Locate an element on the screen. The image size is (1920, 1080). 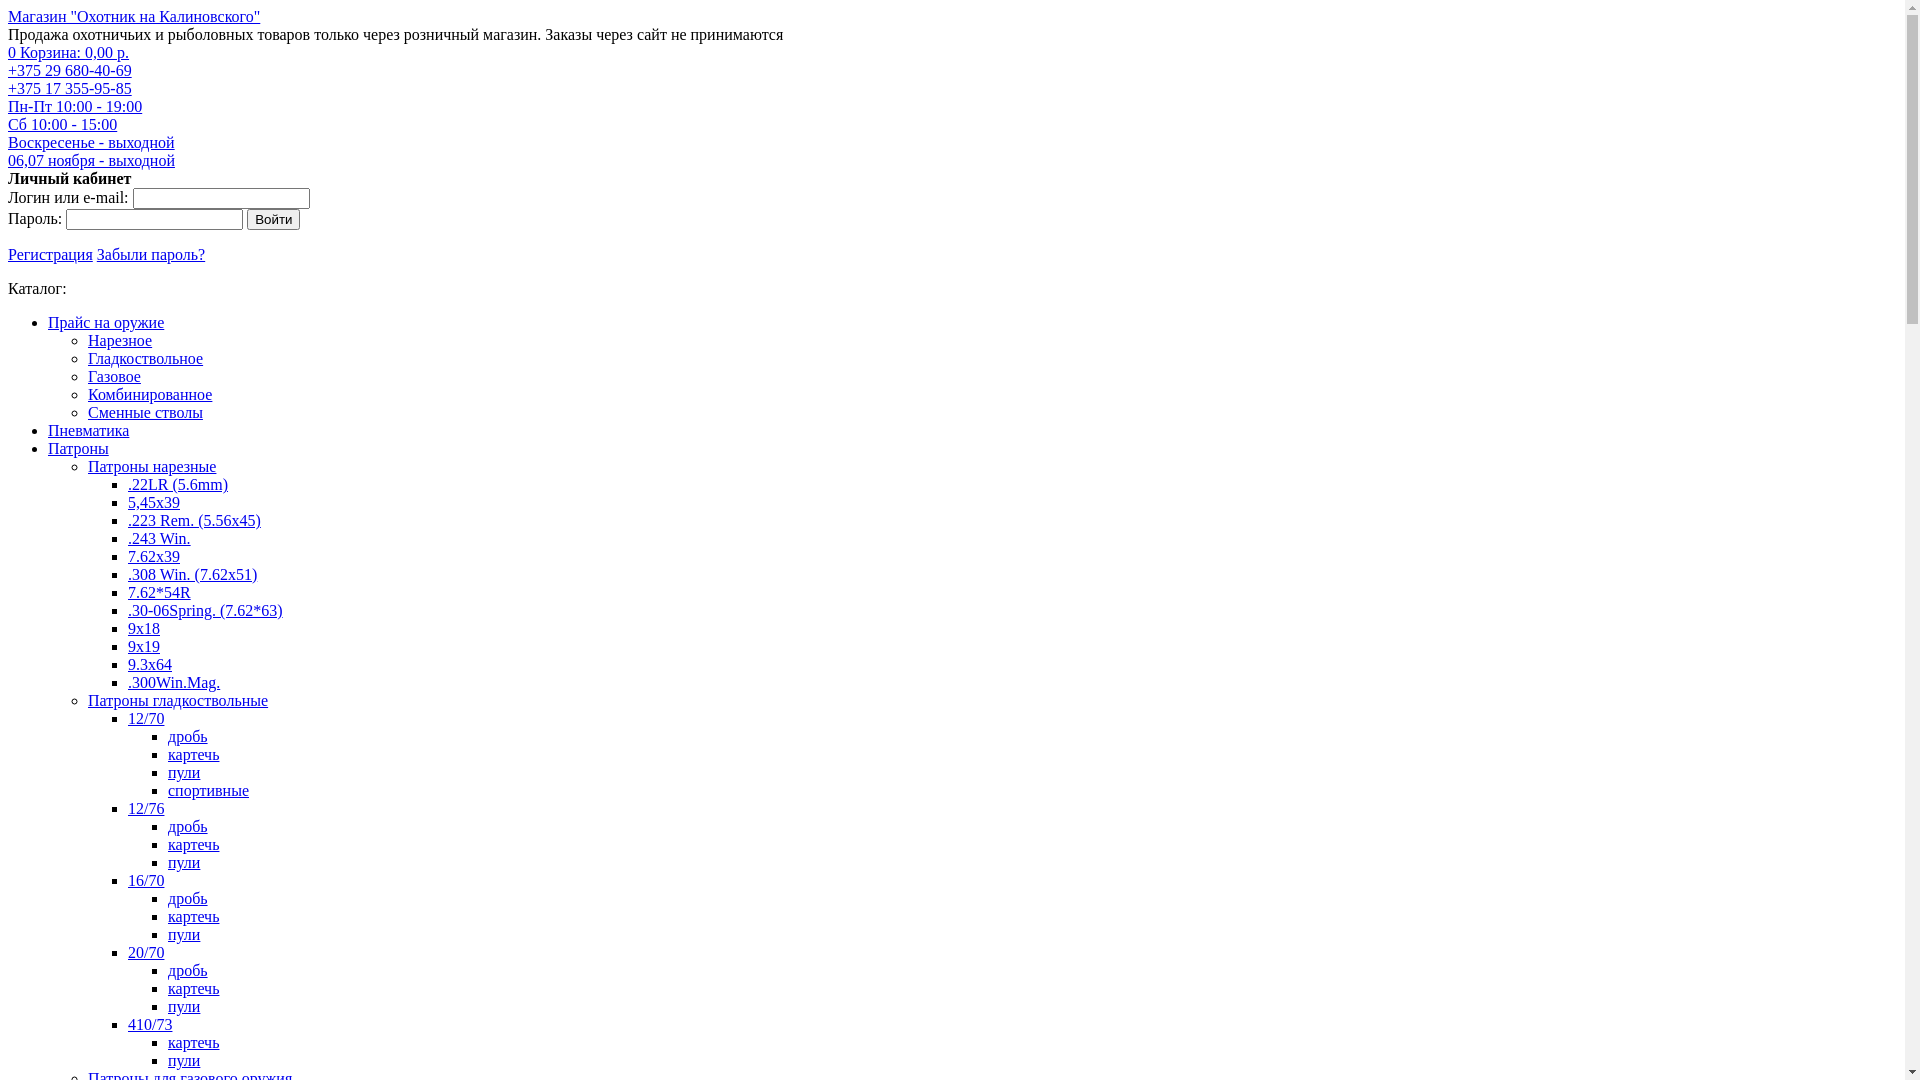
12/76 is located at coordinates (146, 808).